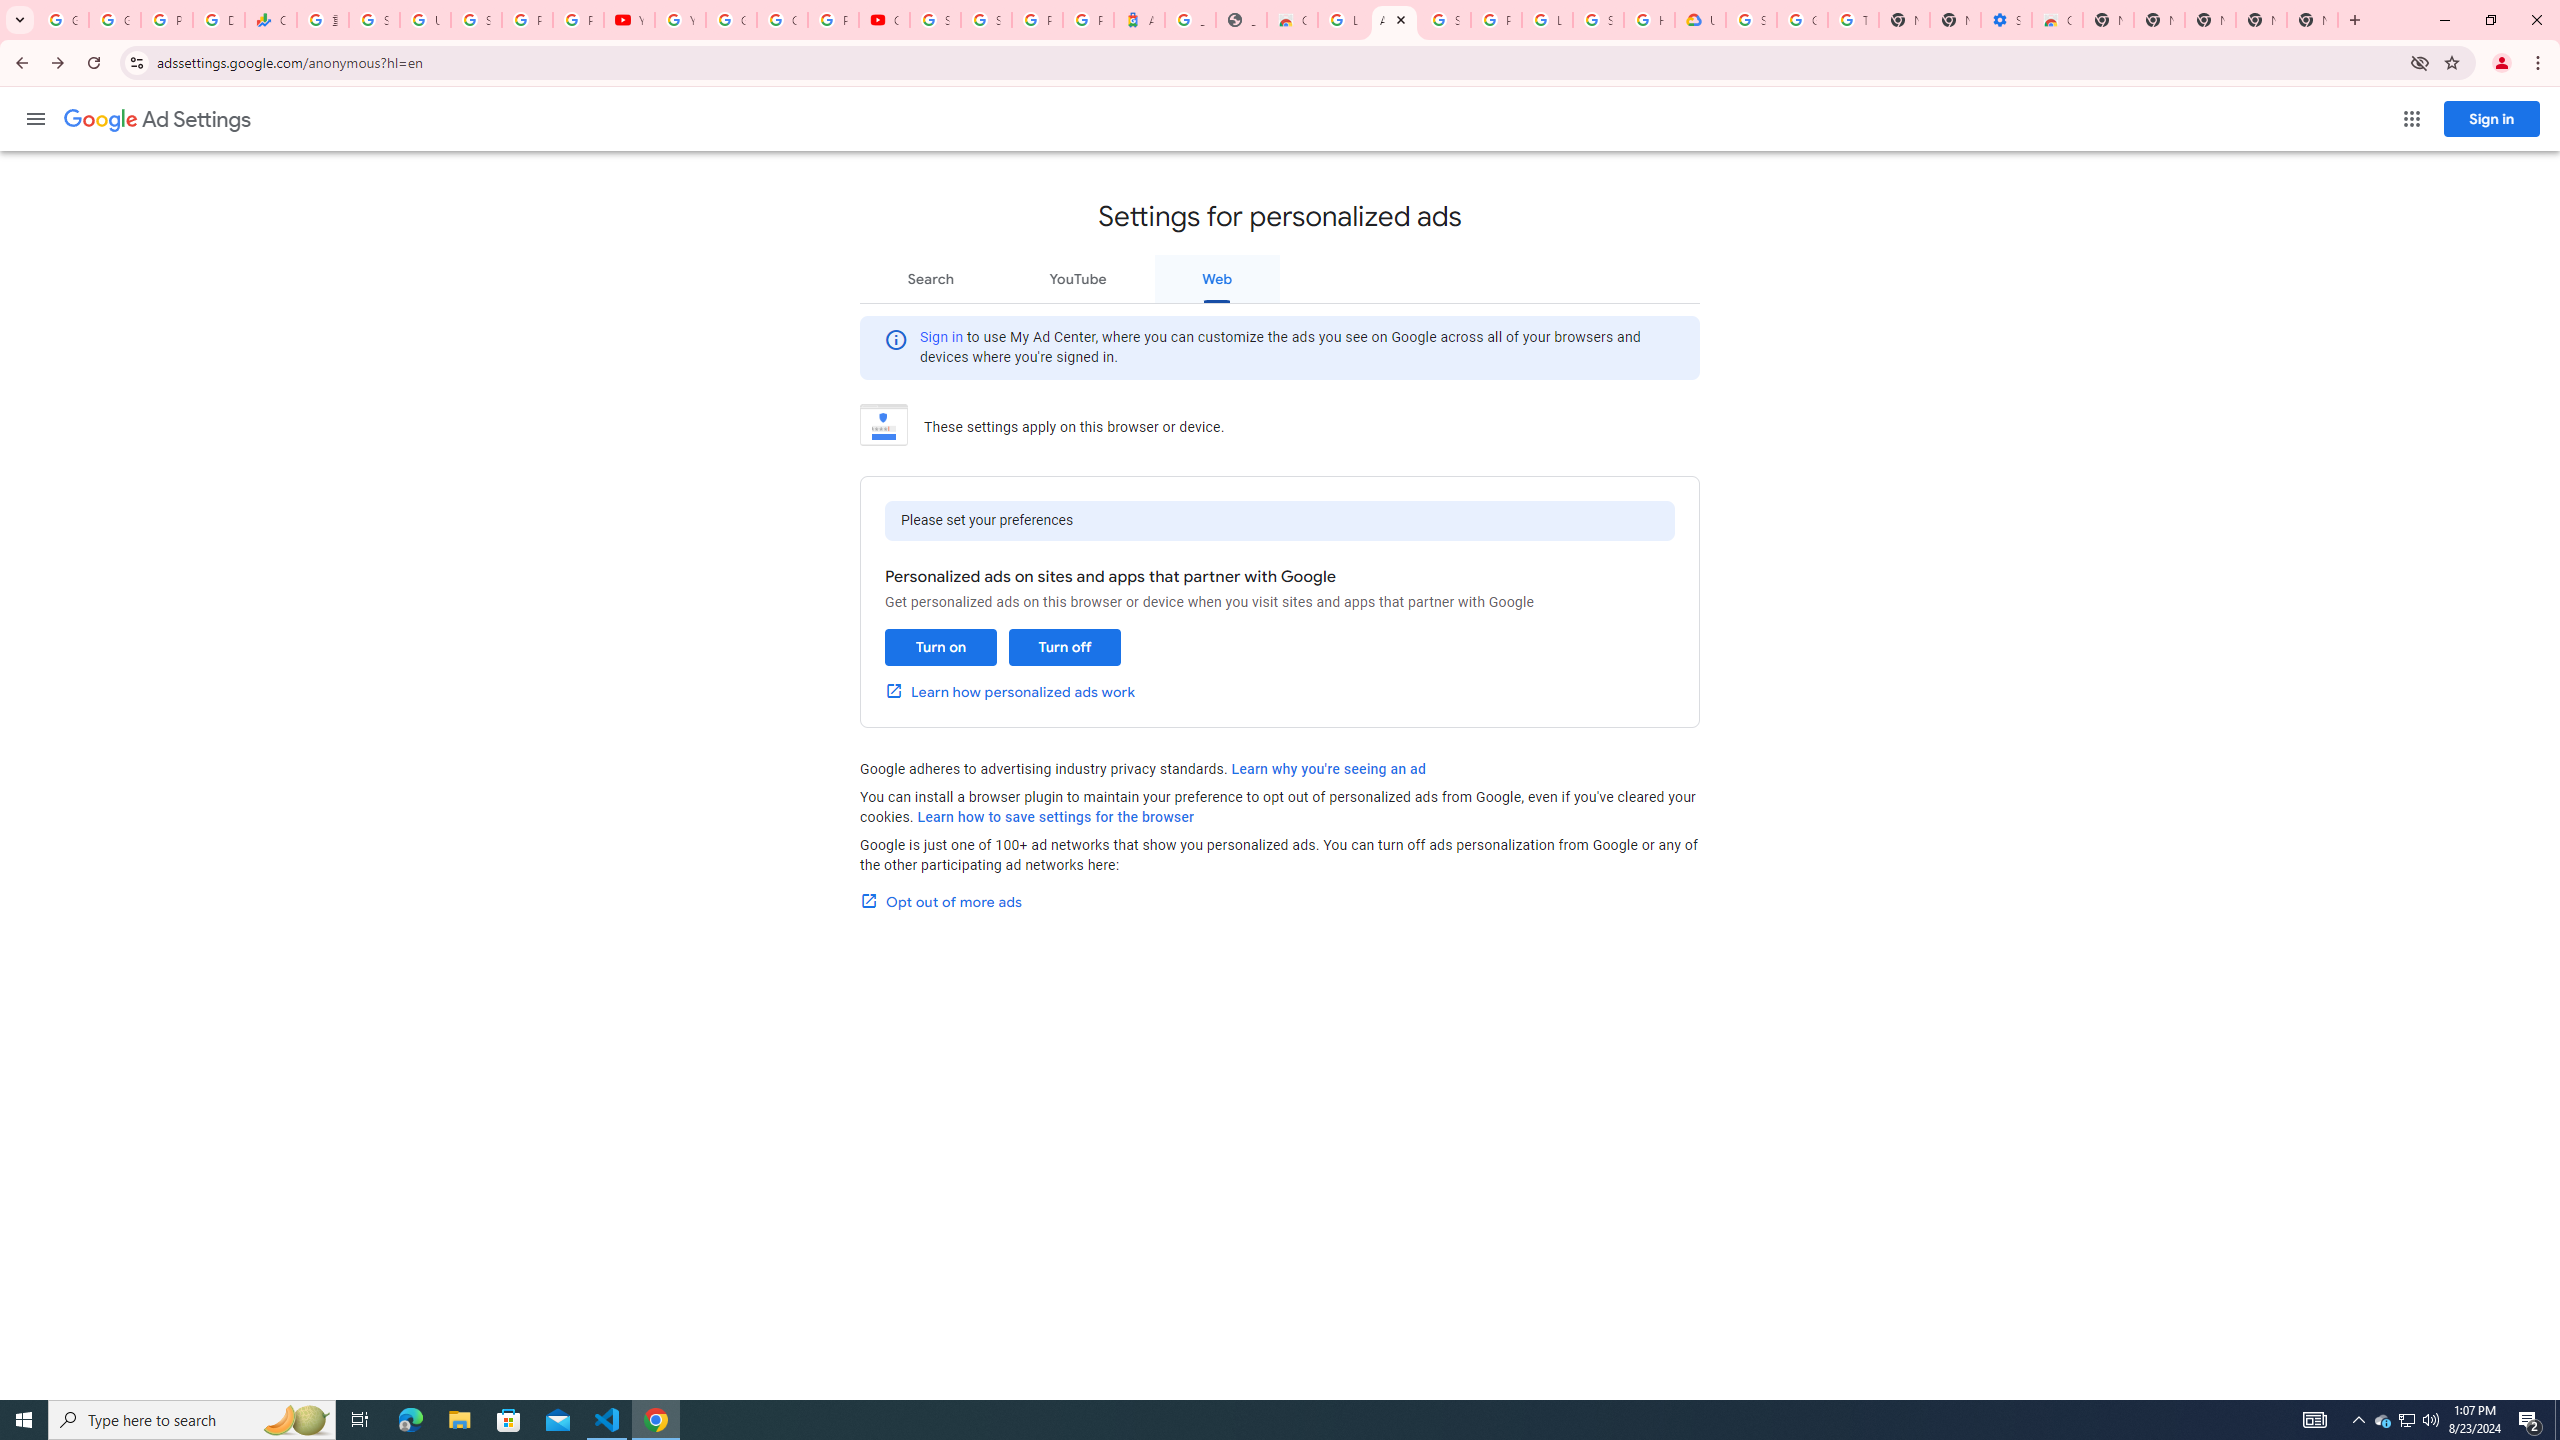 The image size is (2560, 1440). I want to click on Sign in, so click(942, 336).